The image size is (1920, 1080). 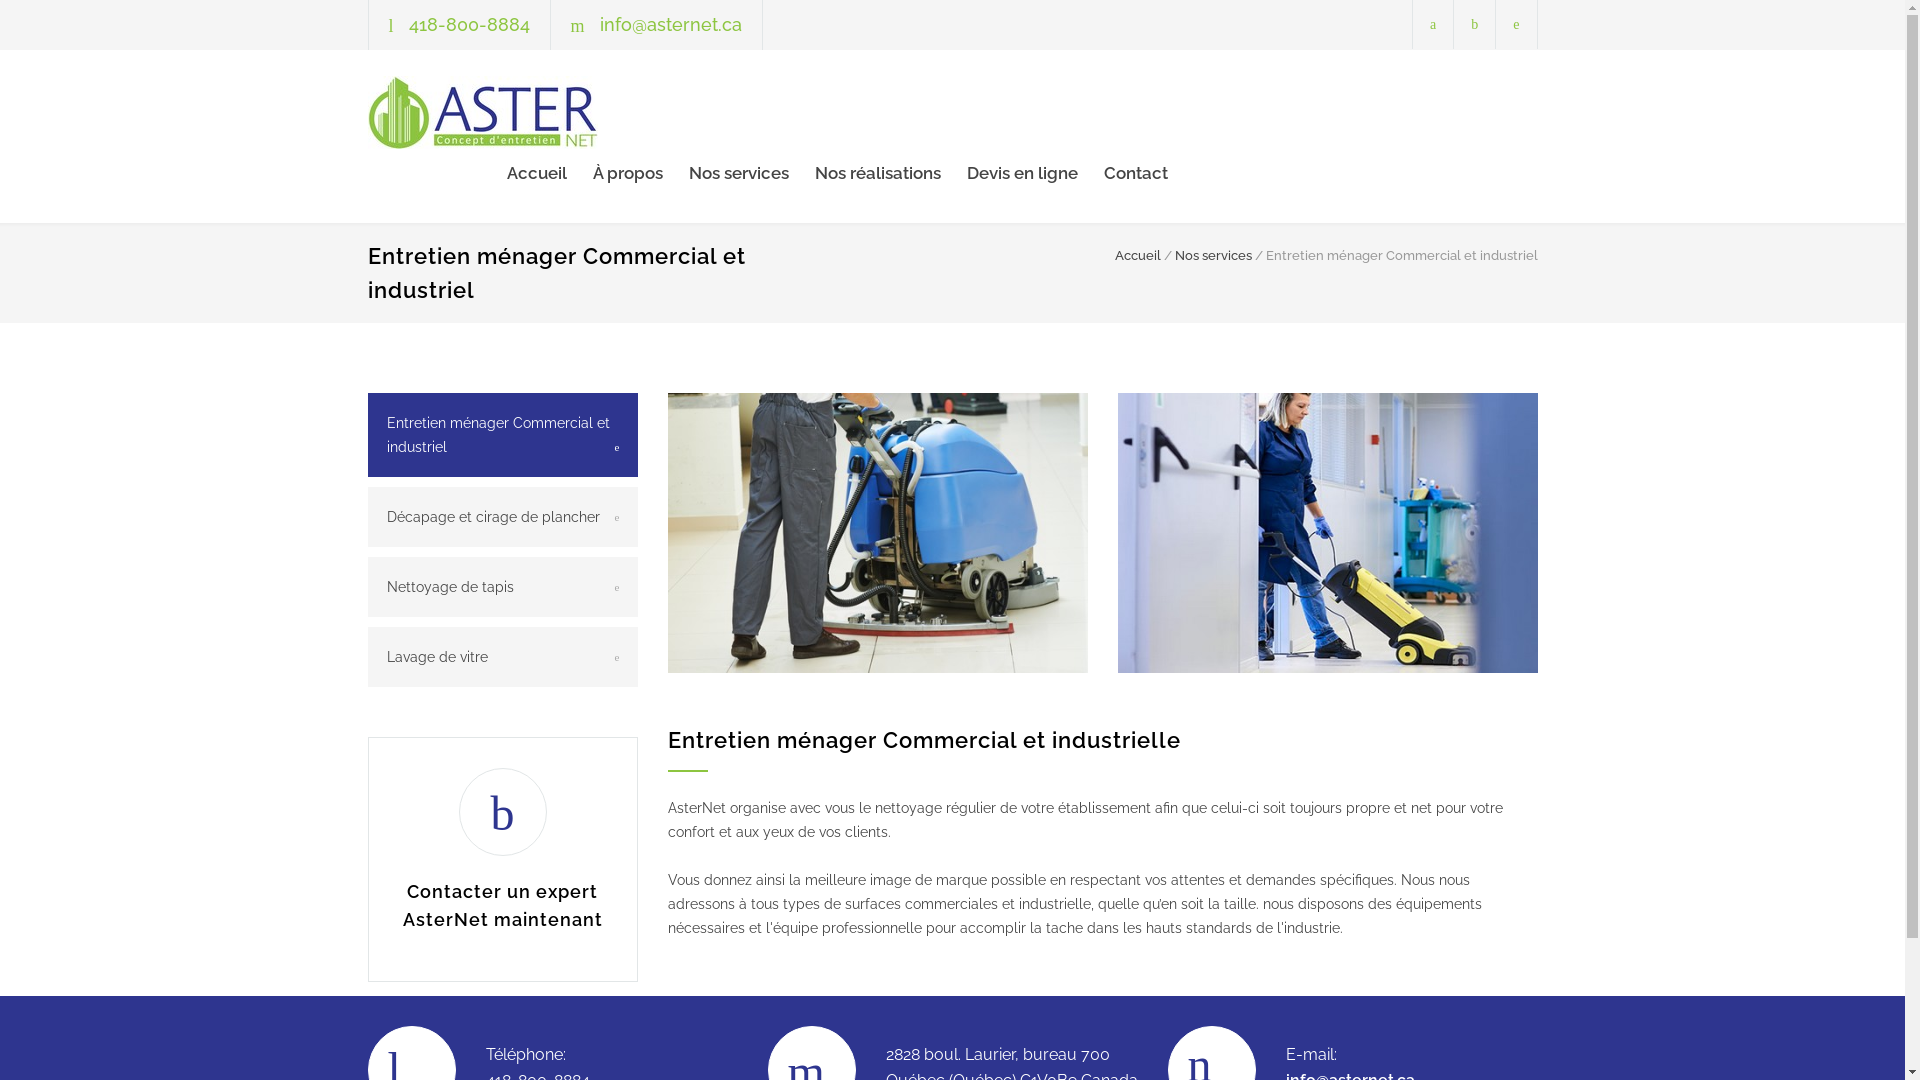 I want to click on asternet, so click(x=553, y=112).